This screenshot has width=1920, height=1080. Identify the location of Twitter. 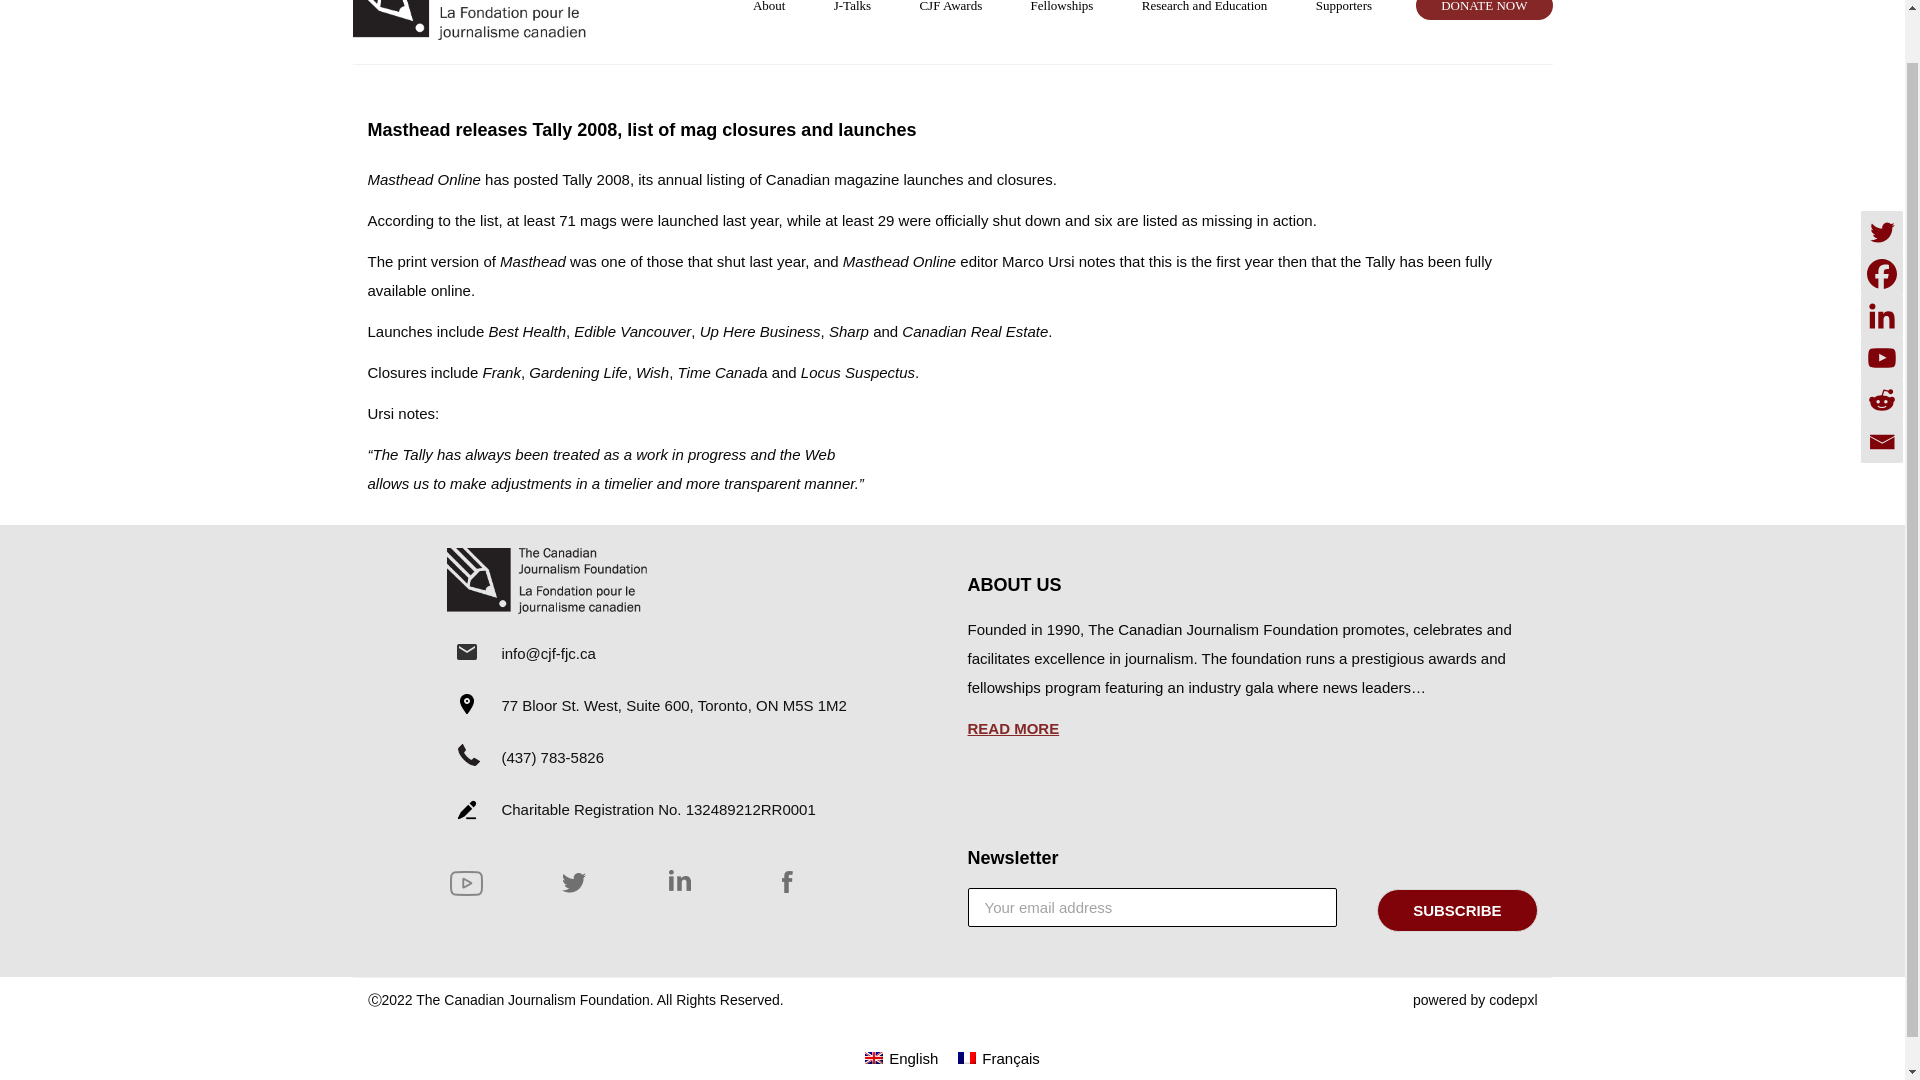
(1881, 177).